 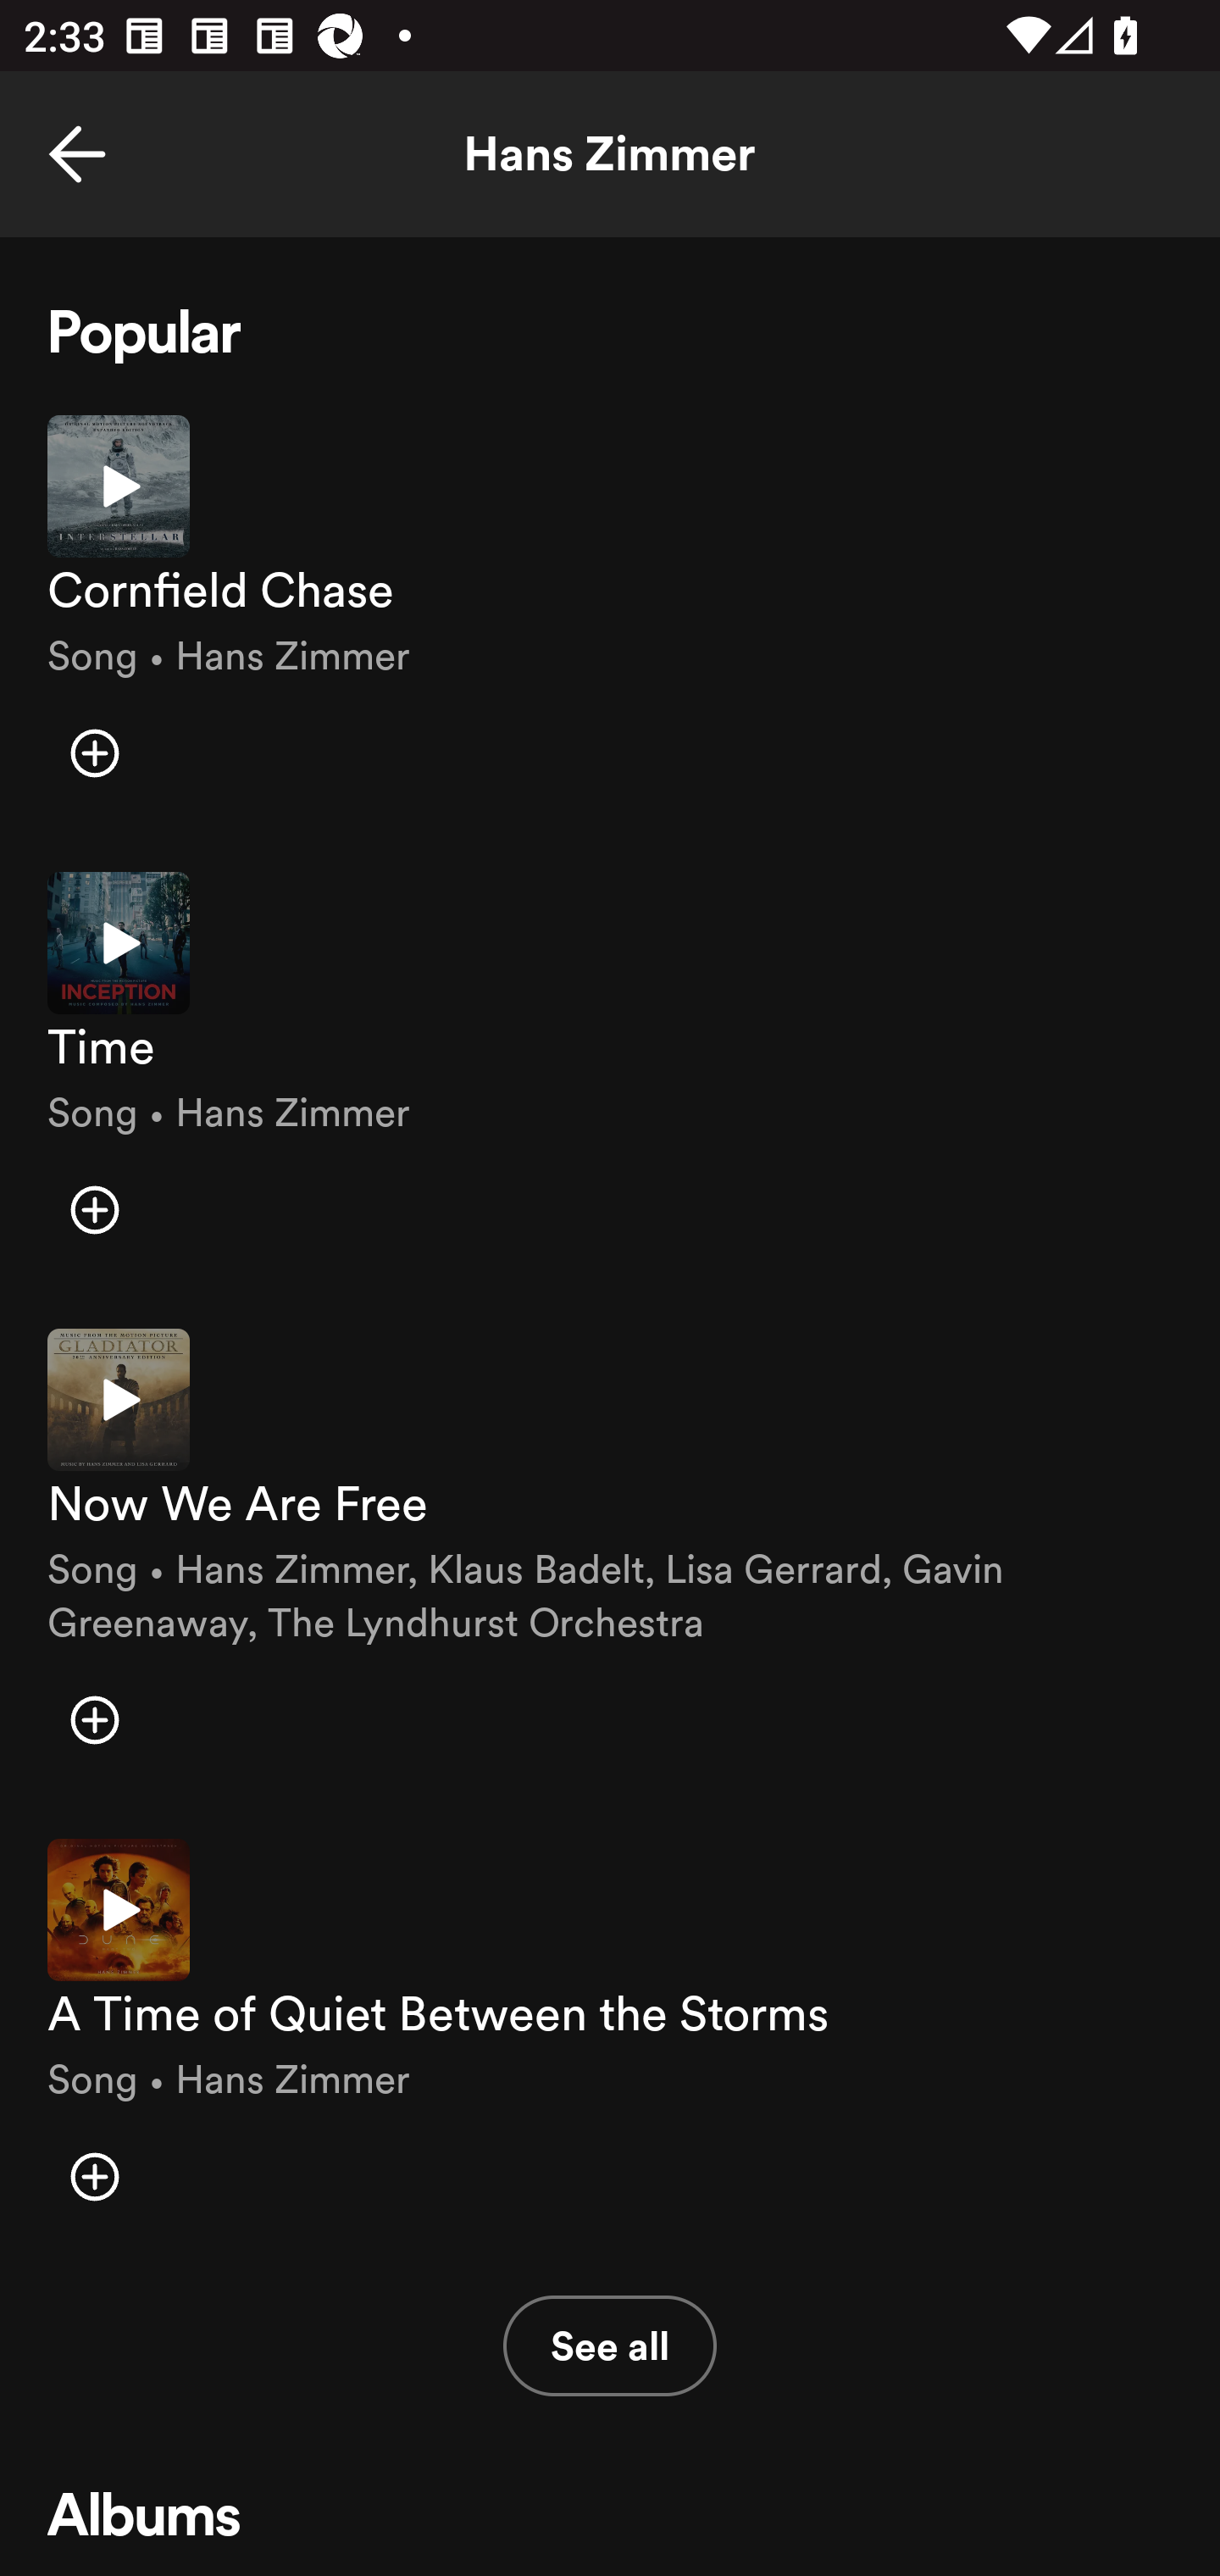 What do you see at coordinates (77, 154) in the screenshot?
I see `Back` at bounding box center [77, 154].